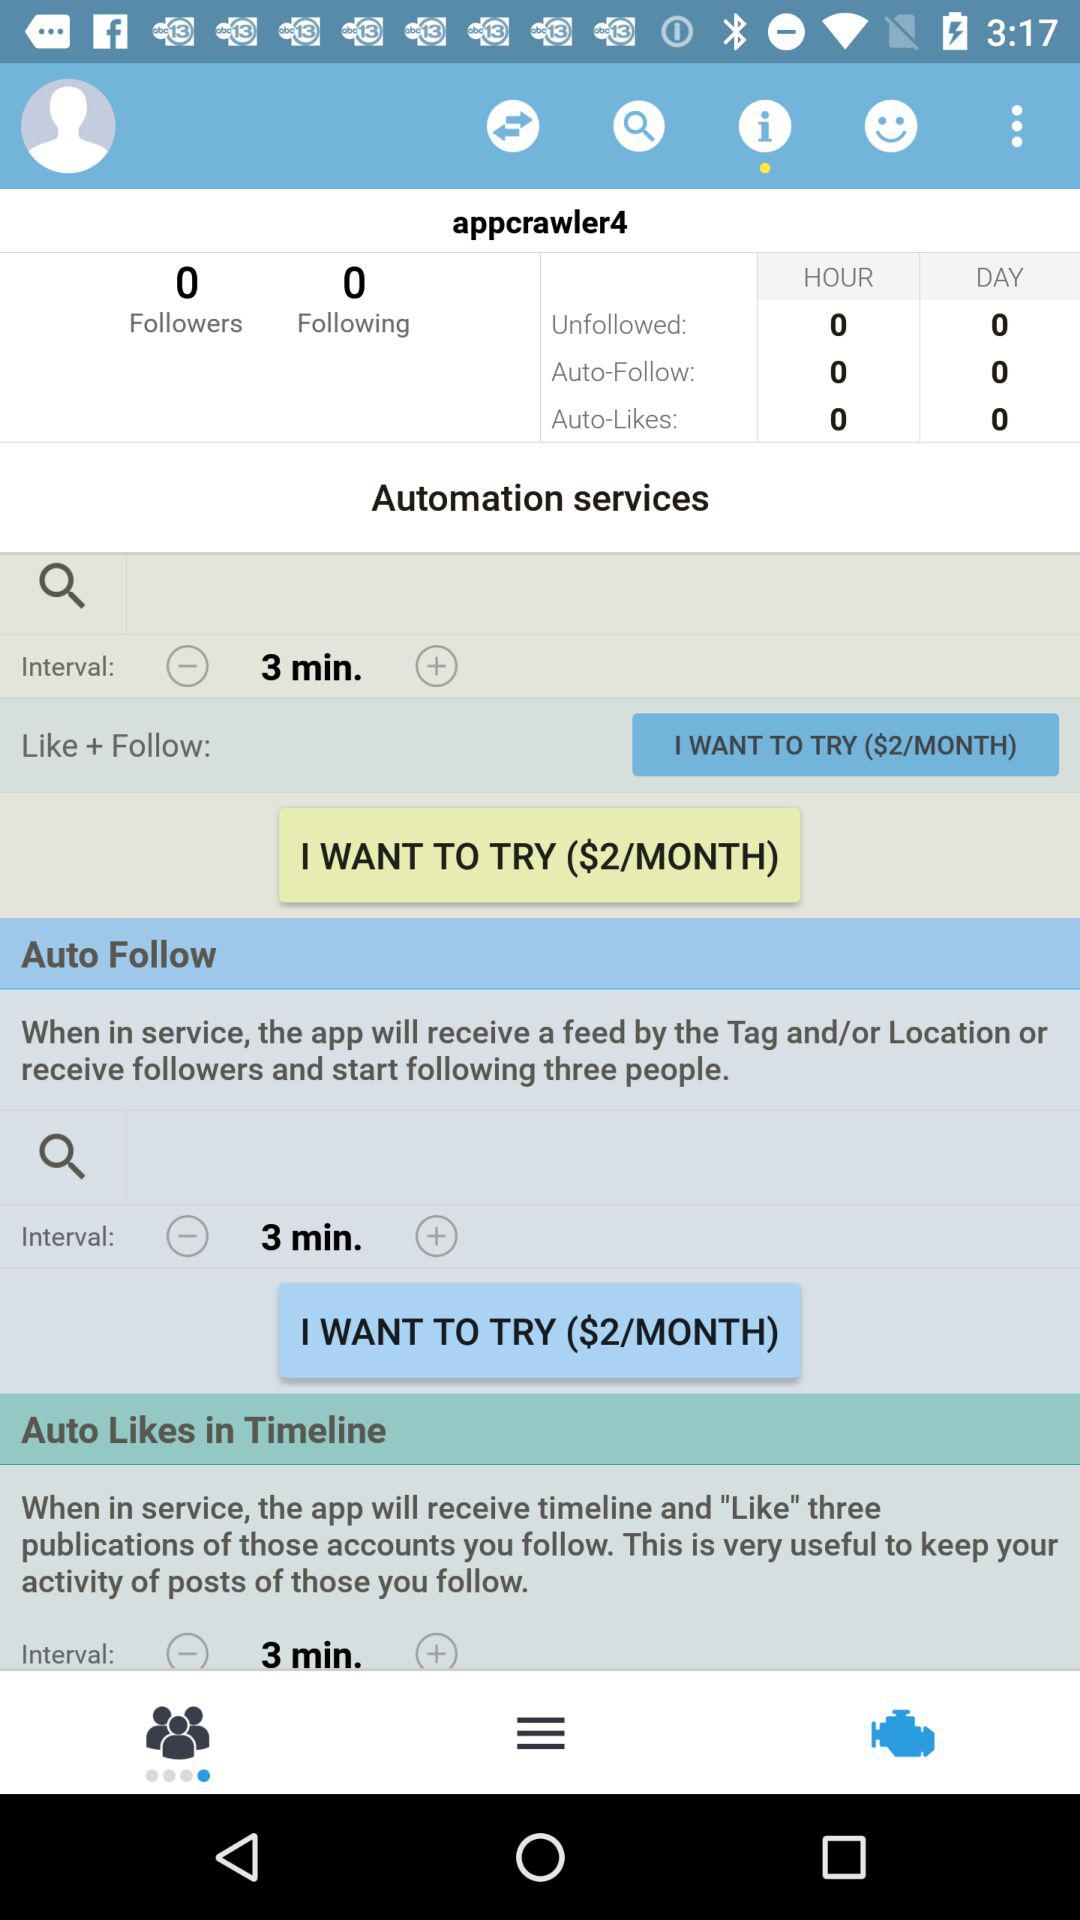 This screenshot has height=1920, width=1080. I want to click on switch between forward and backward, so click(513, 126).